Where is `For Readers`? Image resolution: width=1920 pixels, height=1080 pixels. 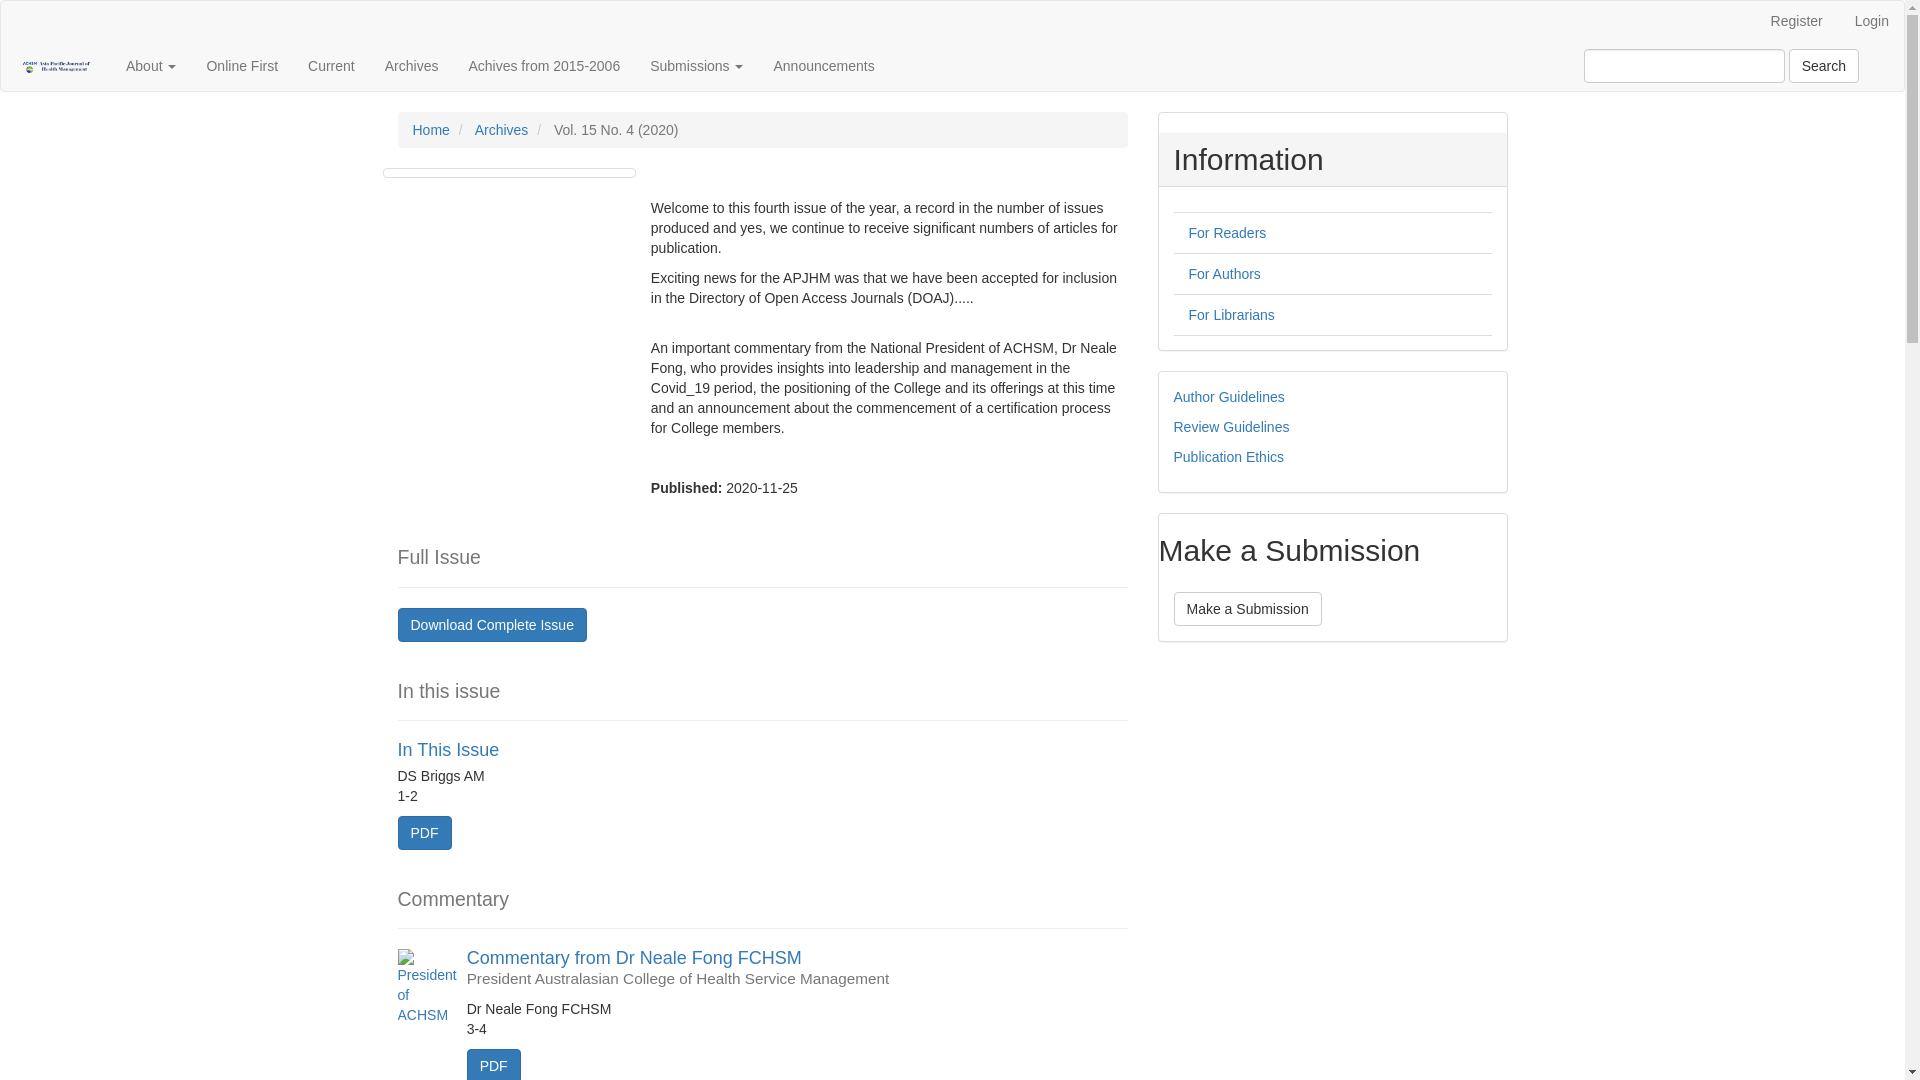 For Readers is located at coordinates (1227, 233).